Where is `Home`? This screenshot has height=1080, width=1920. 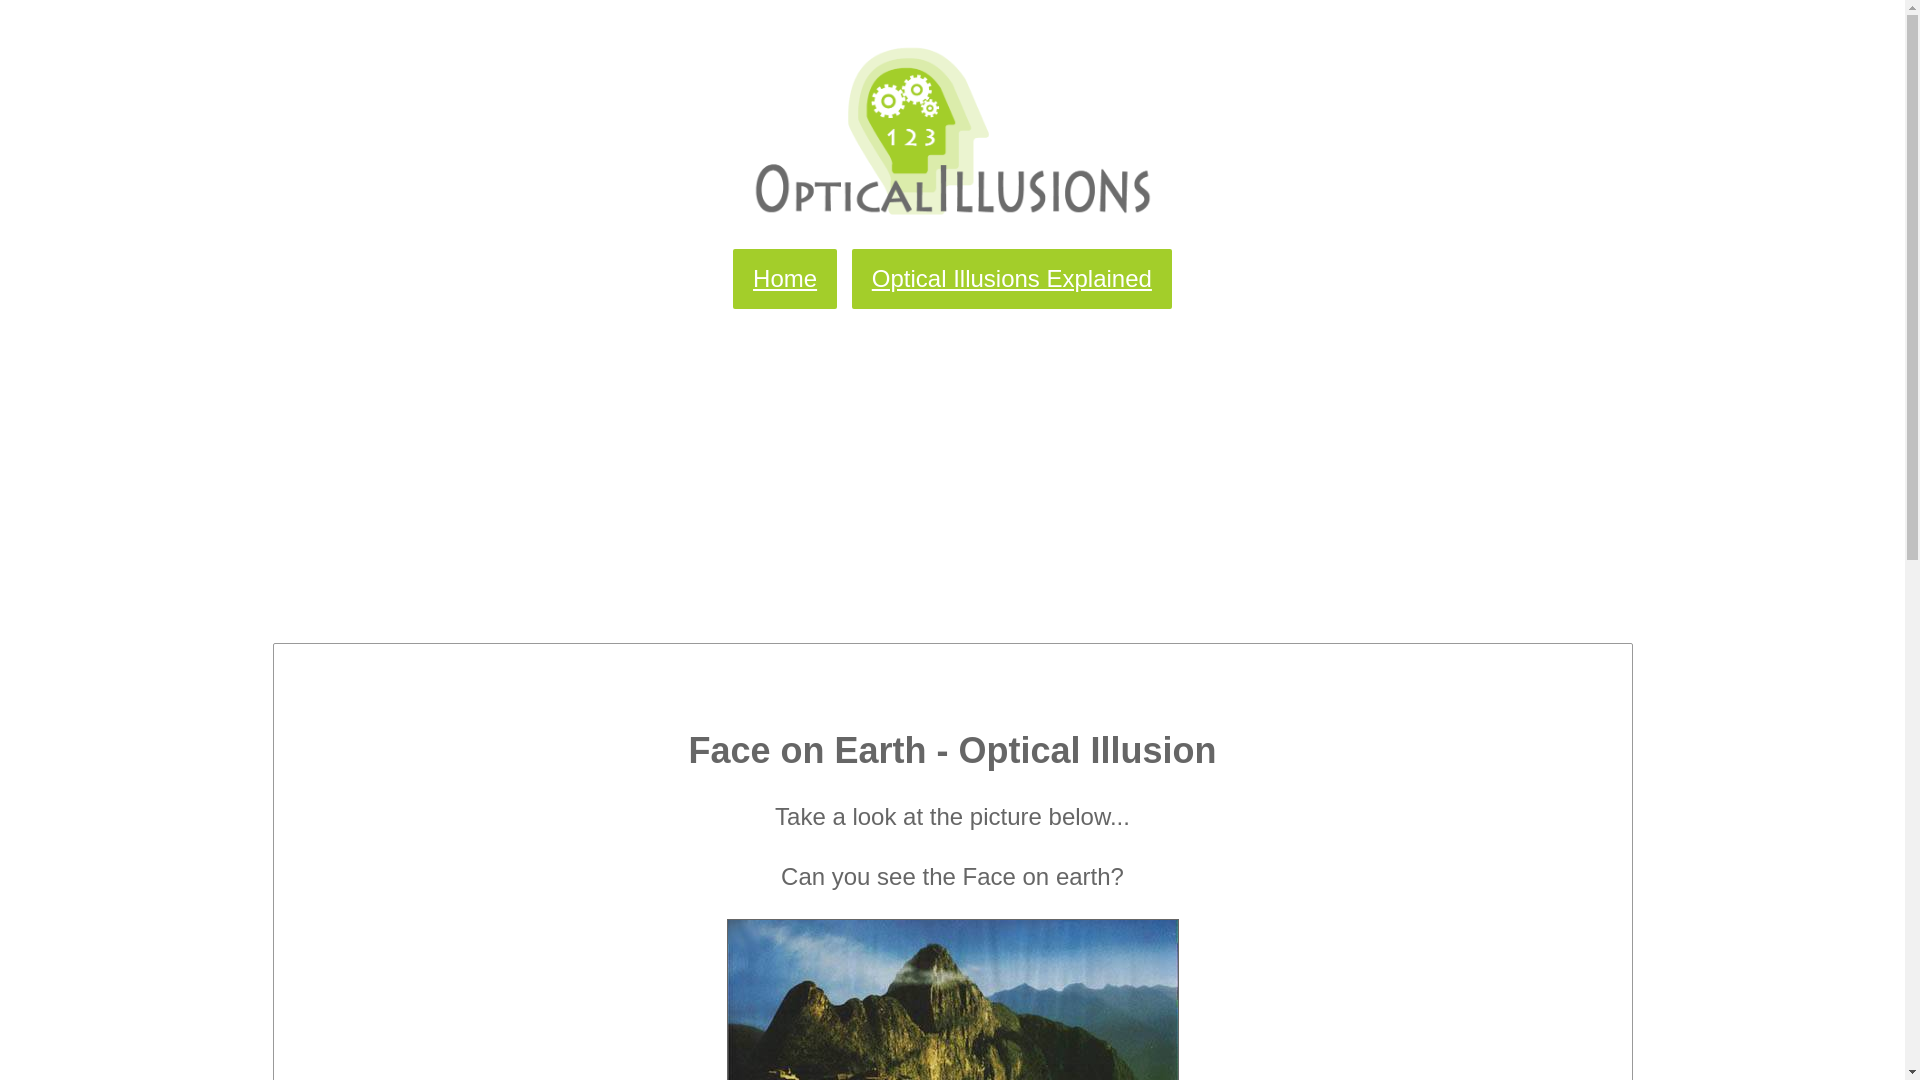
Home is located at coordinates (785, 279).